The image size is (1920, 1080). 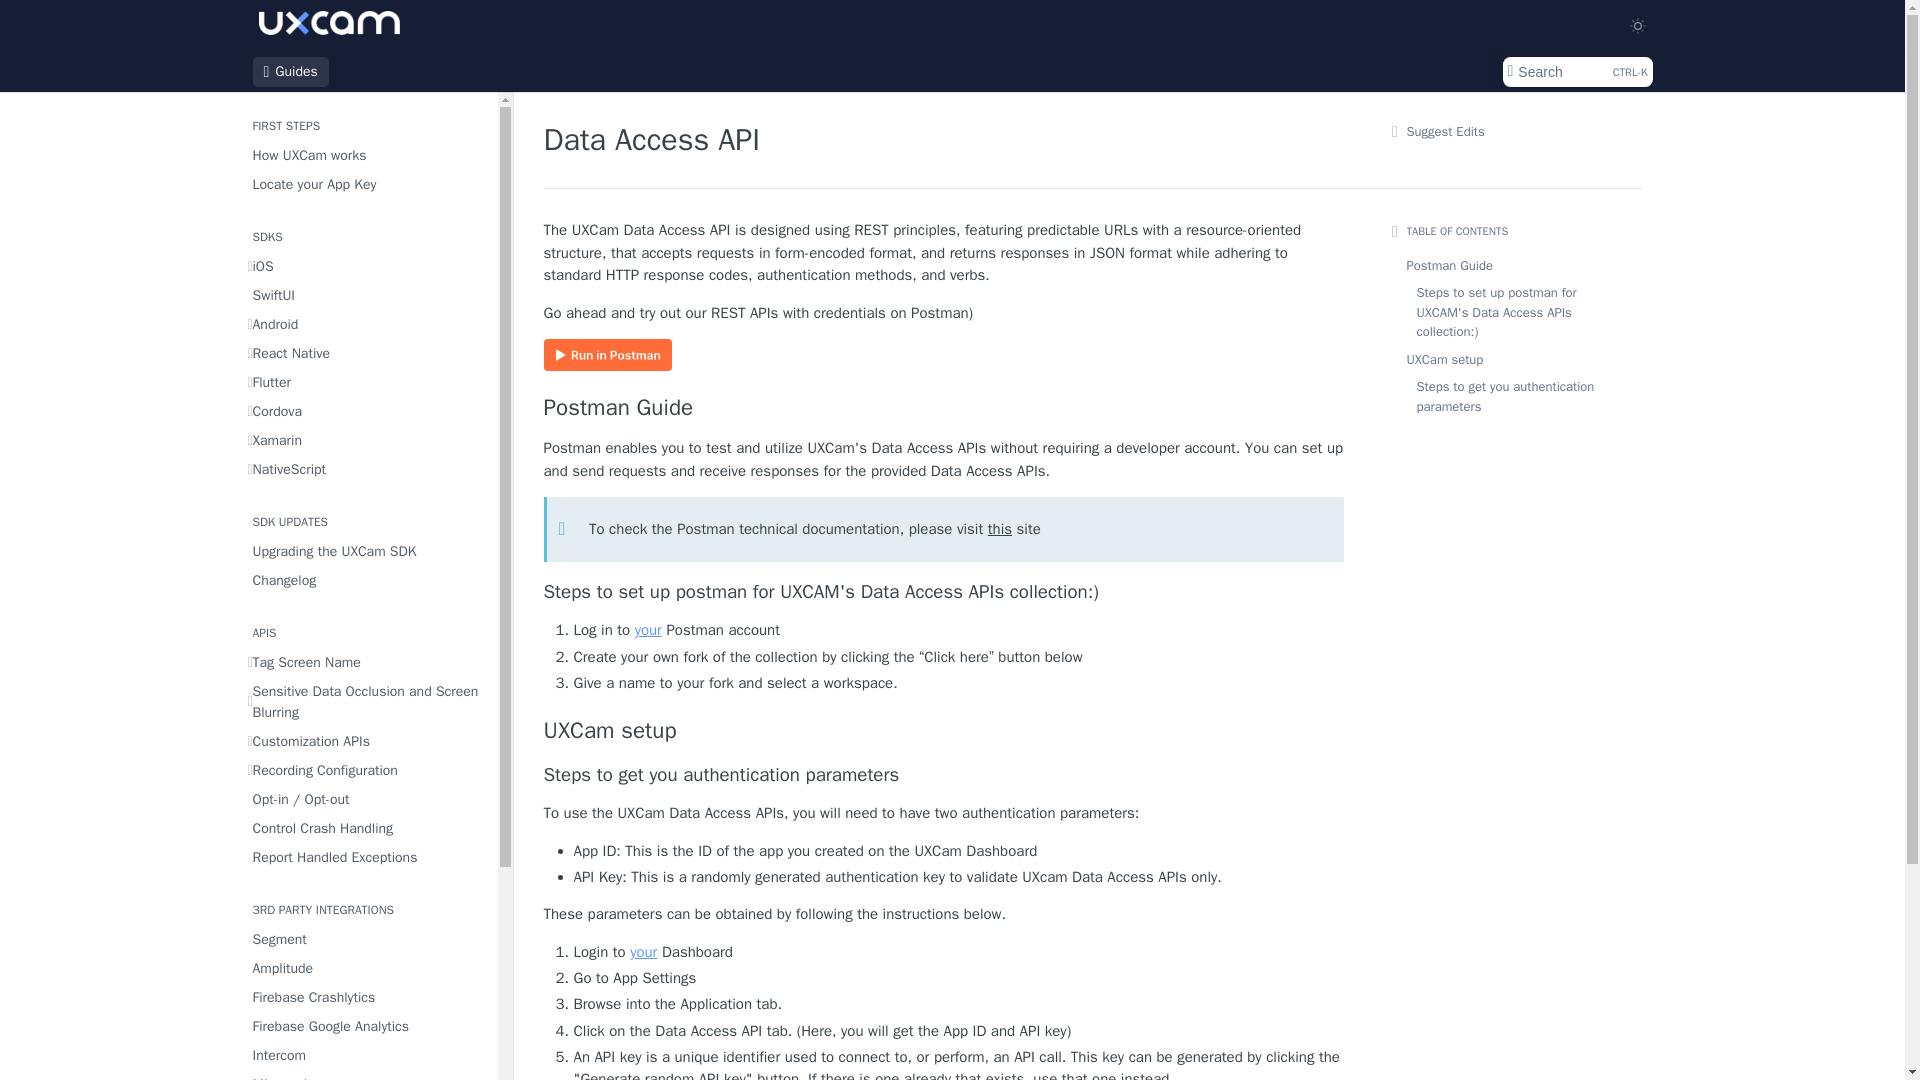 What do you see at coordinates (366, 468) in the screenshot?
I see `Android` at bounding box center [366, 468].